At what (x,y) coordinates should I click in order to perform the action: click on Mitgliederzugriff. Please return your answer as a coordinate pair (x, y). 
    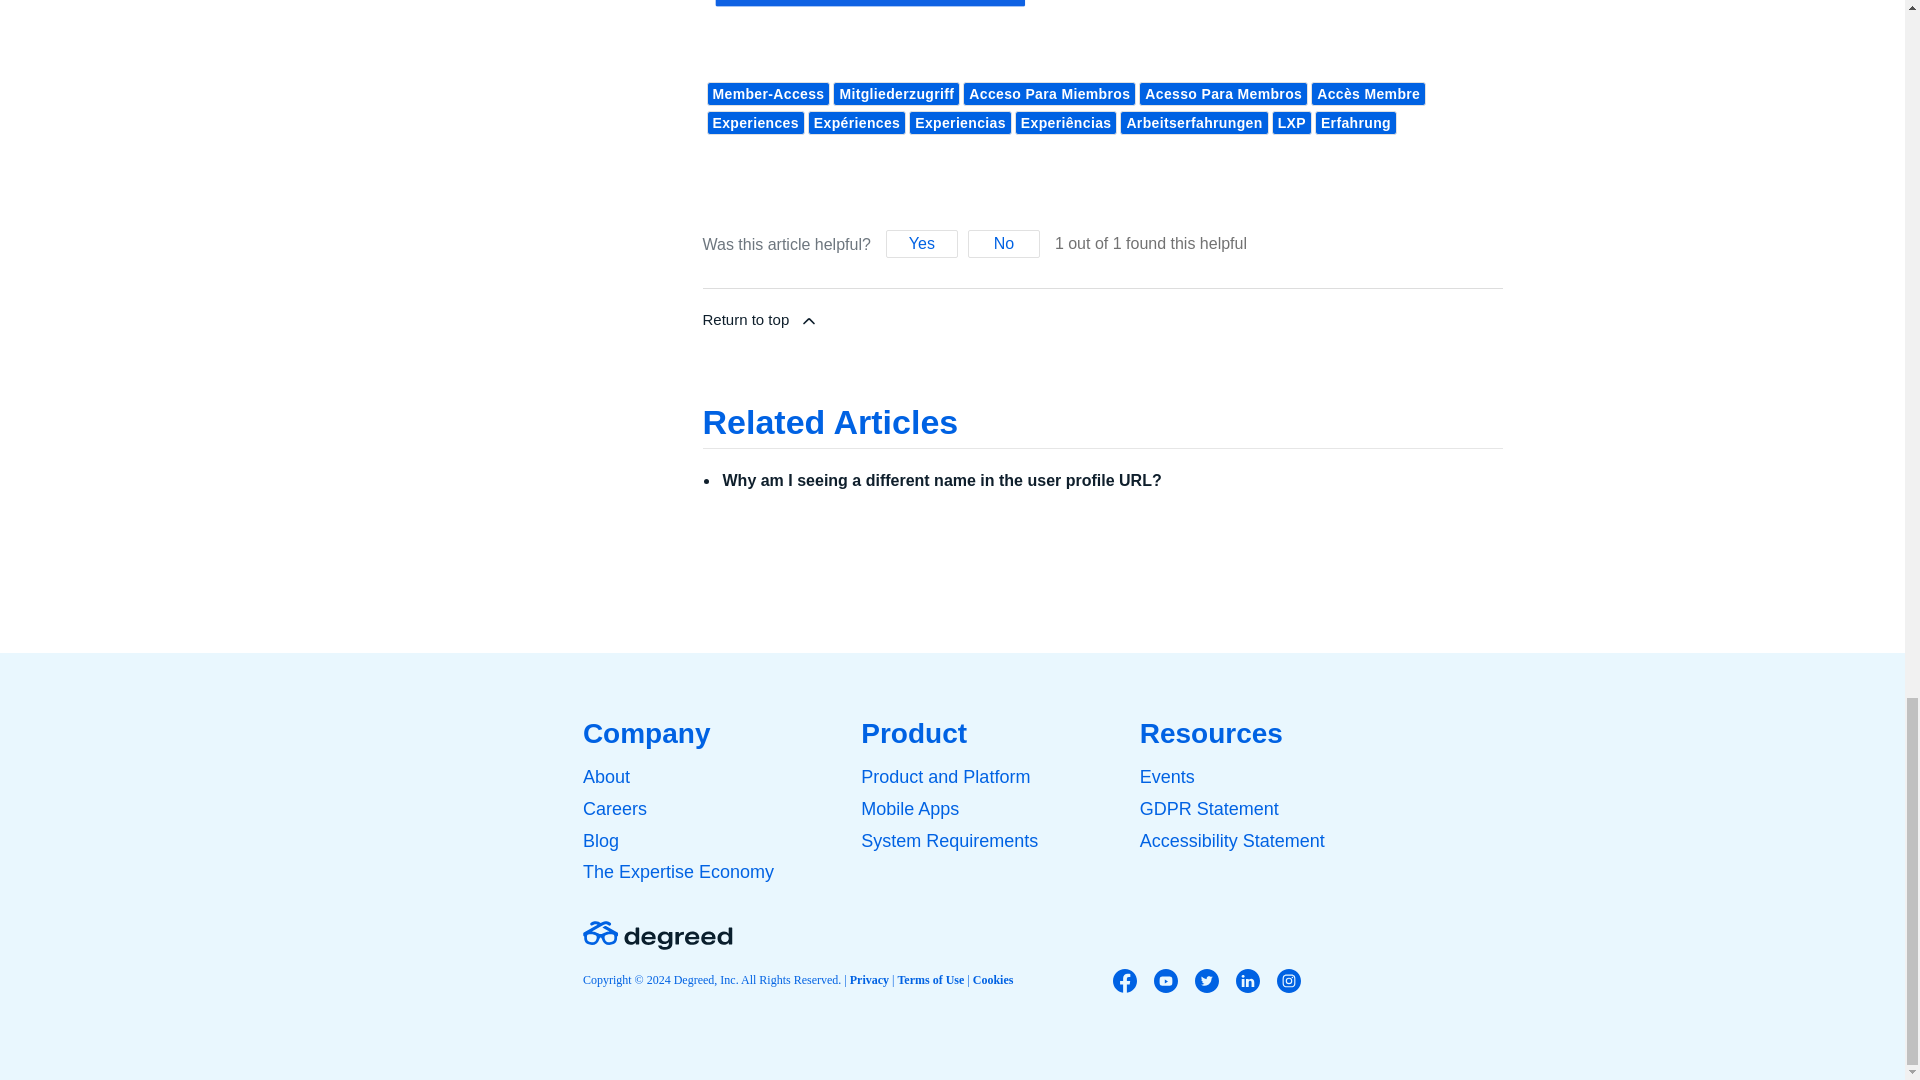
    Looking at the image, I should click on (896, 94).